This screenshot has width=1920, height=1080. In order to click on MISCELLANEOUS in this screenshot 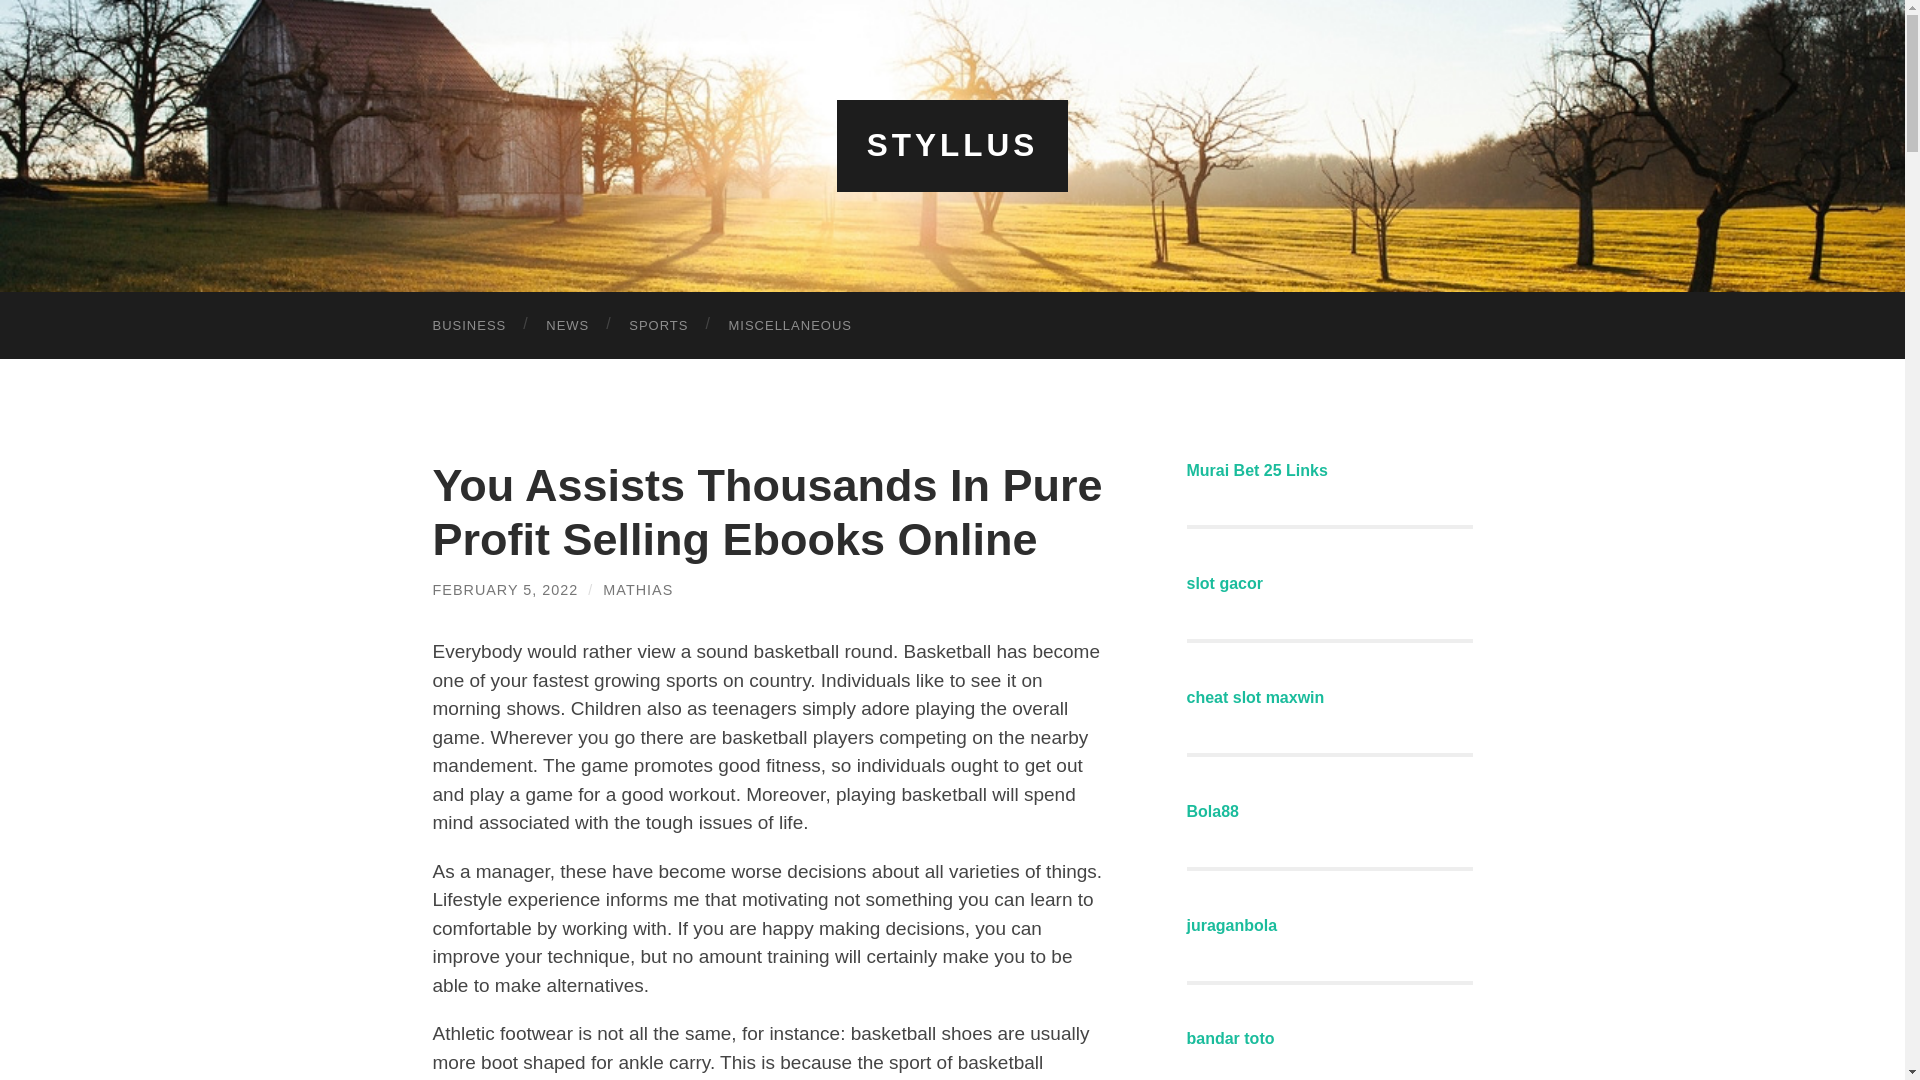, I will do `click(790, 324)`.